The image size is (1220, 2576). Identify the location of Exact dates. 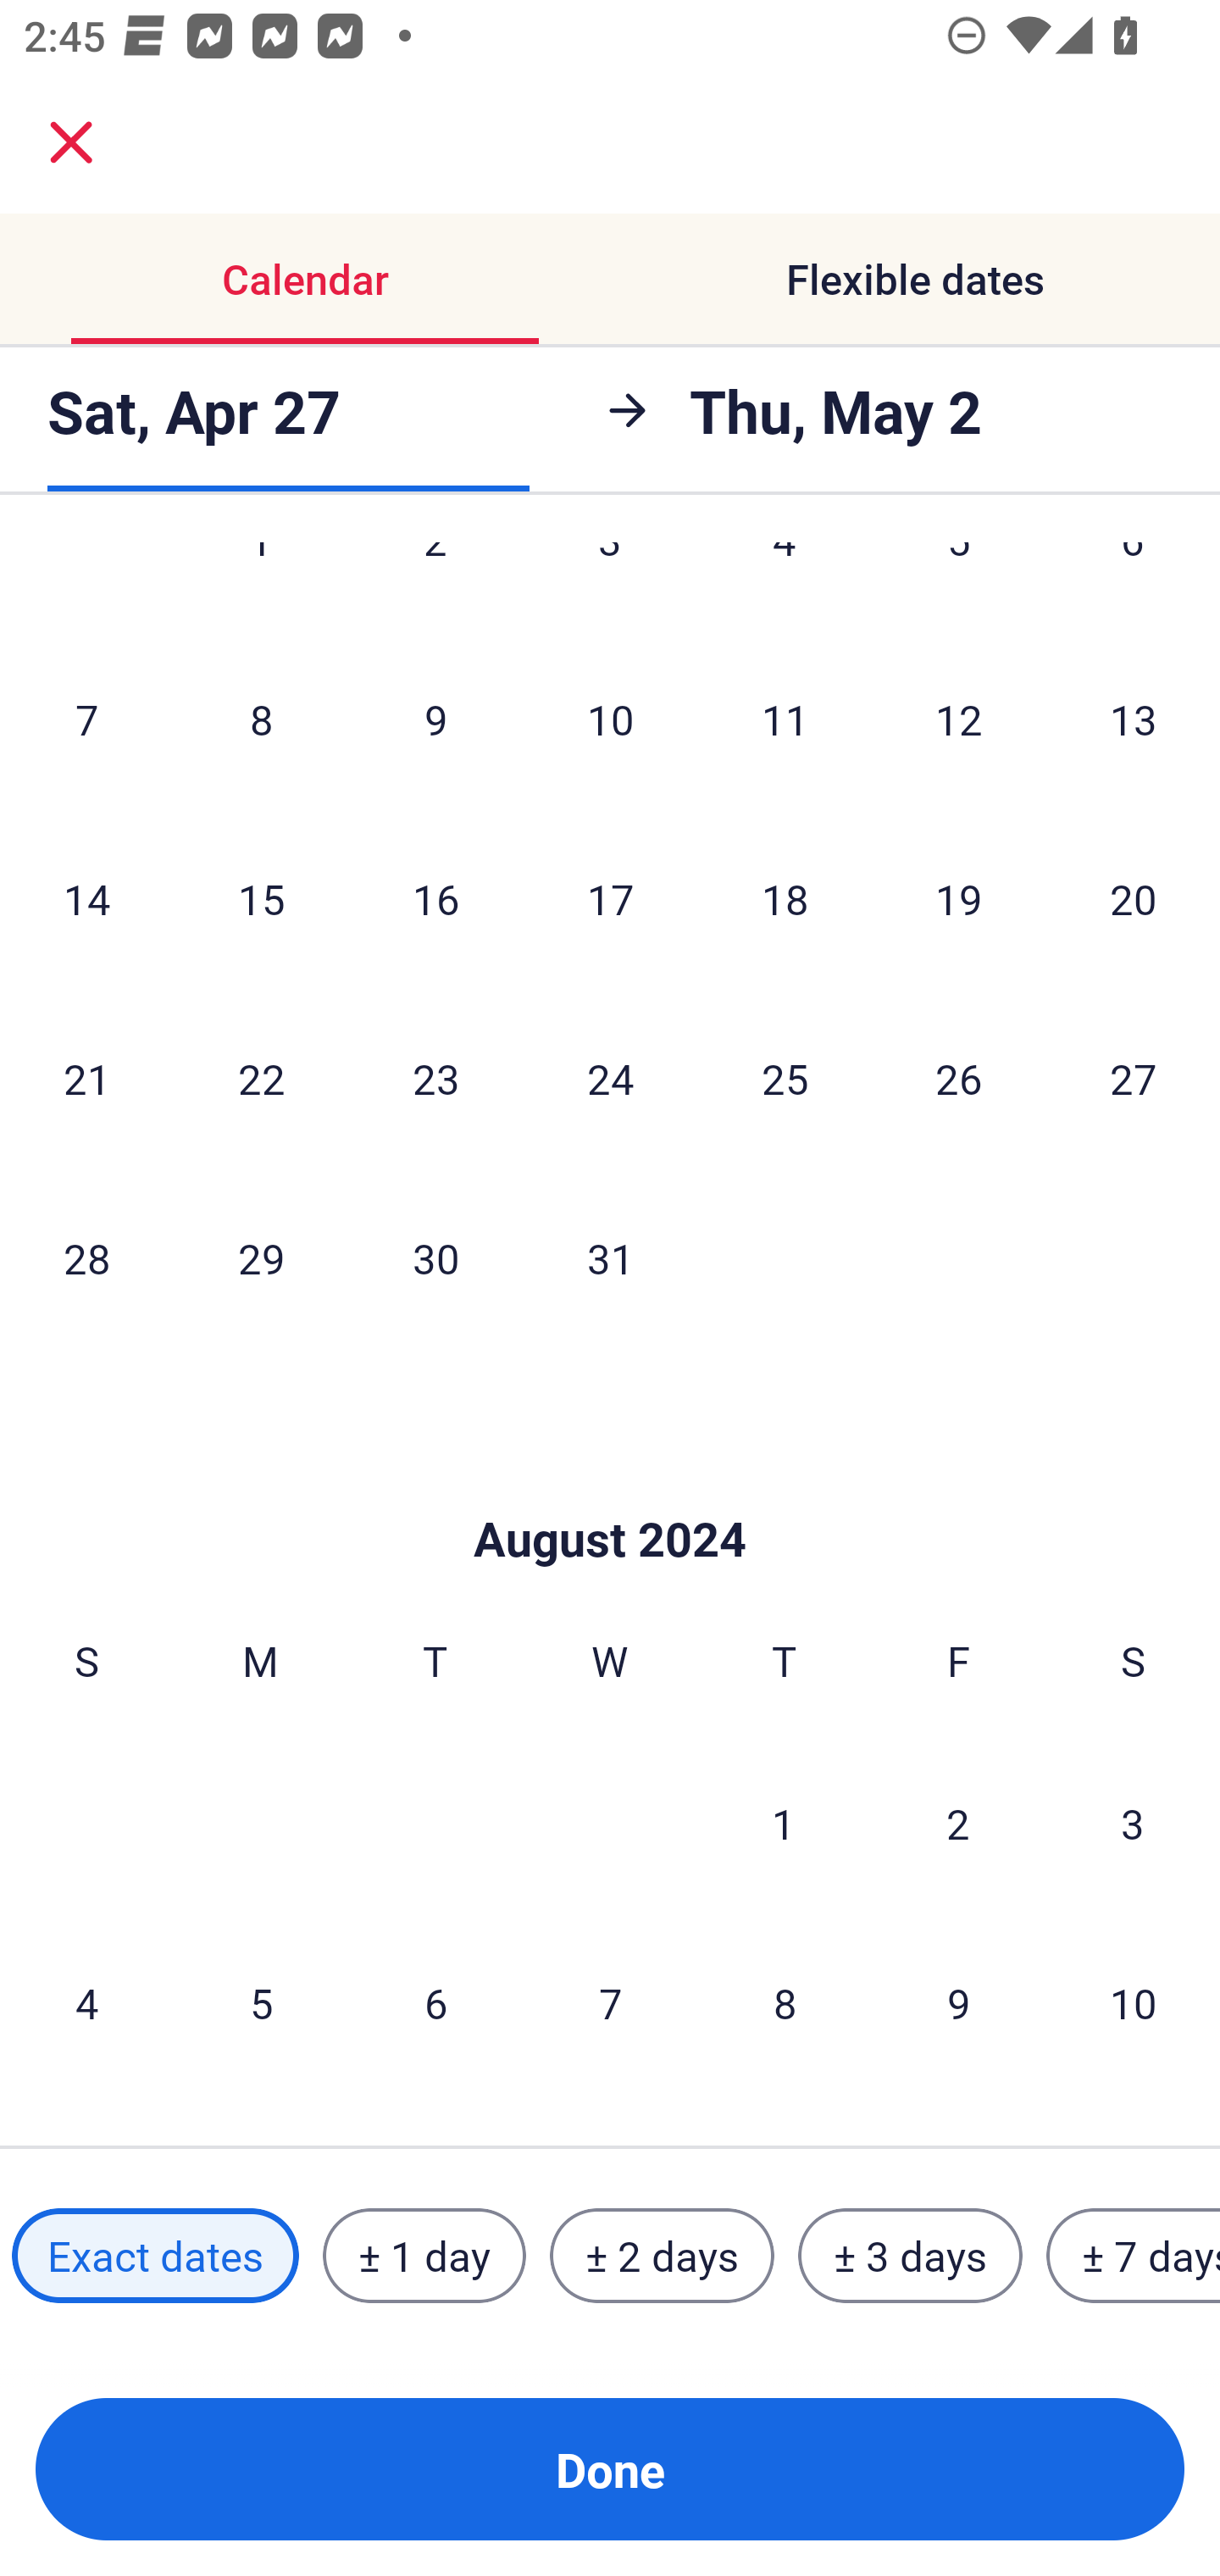
(155, 2255).